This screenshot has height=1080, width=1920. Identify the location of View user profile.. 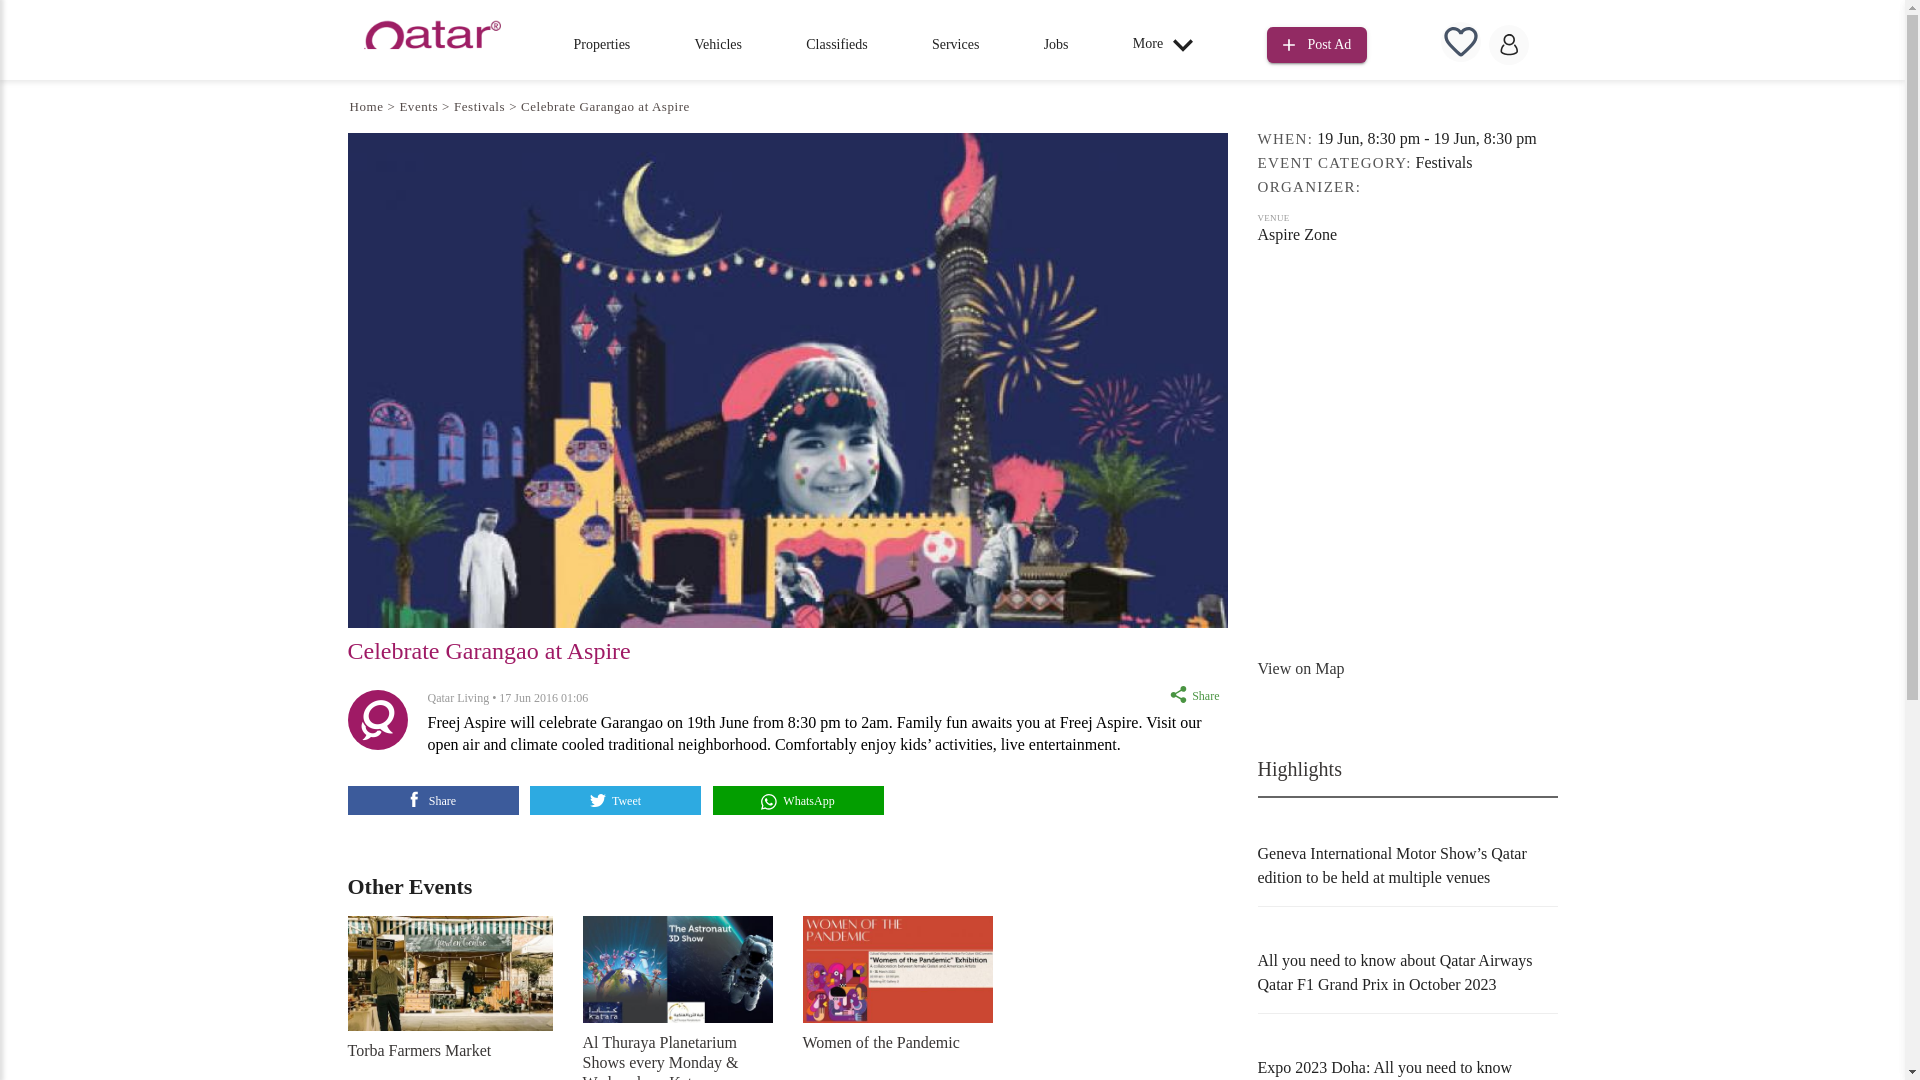
(458, 698).